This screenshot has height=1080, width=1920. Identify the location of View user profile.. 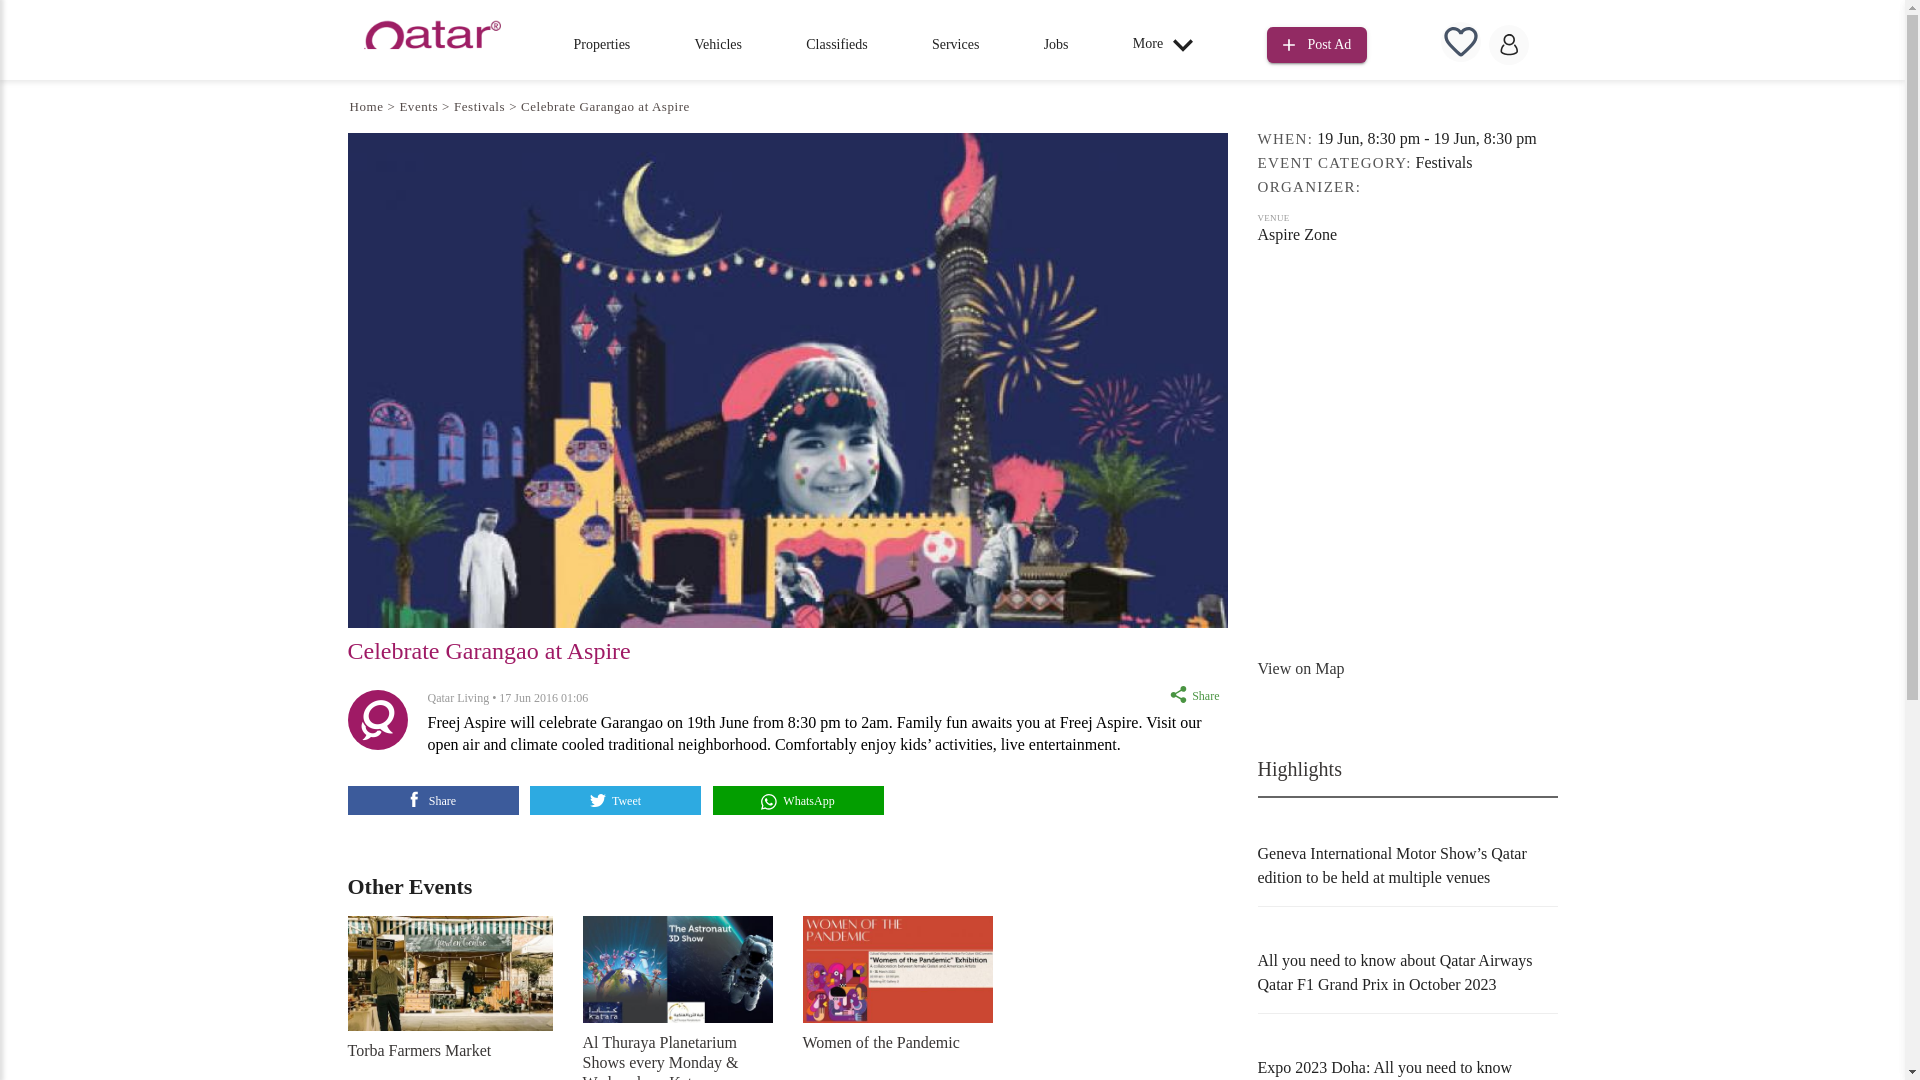
(458, 698).